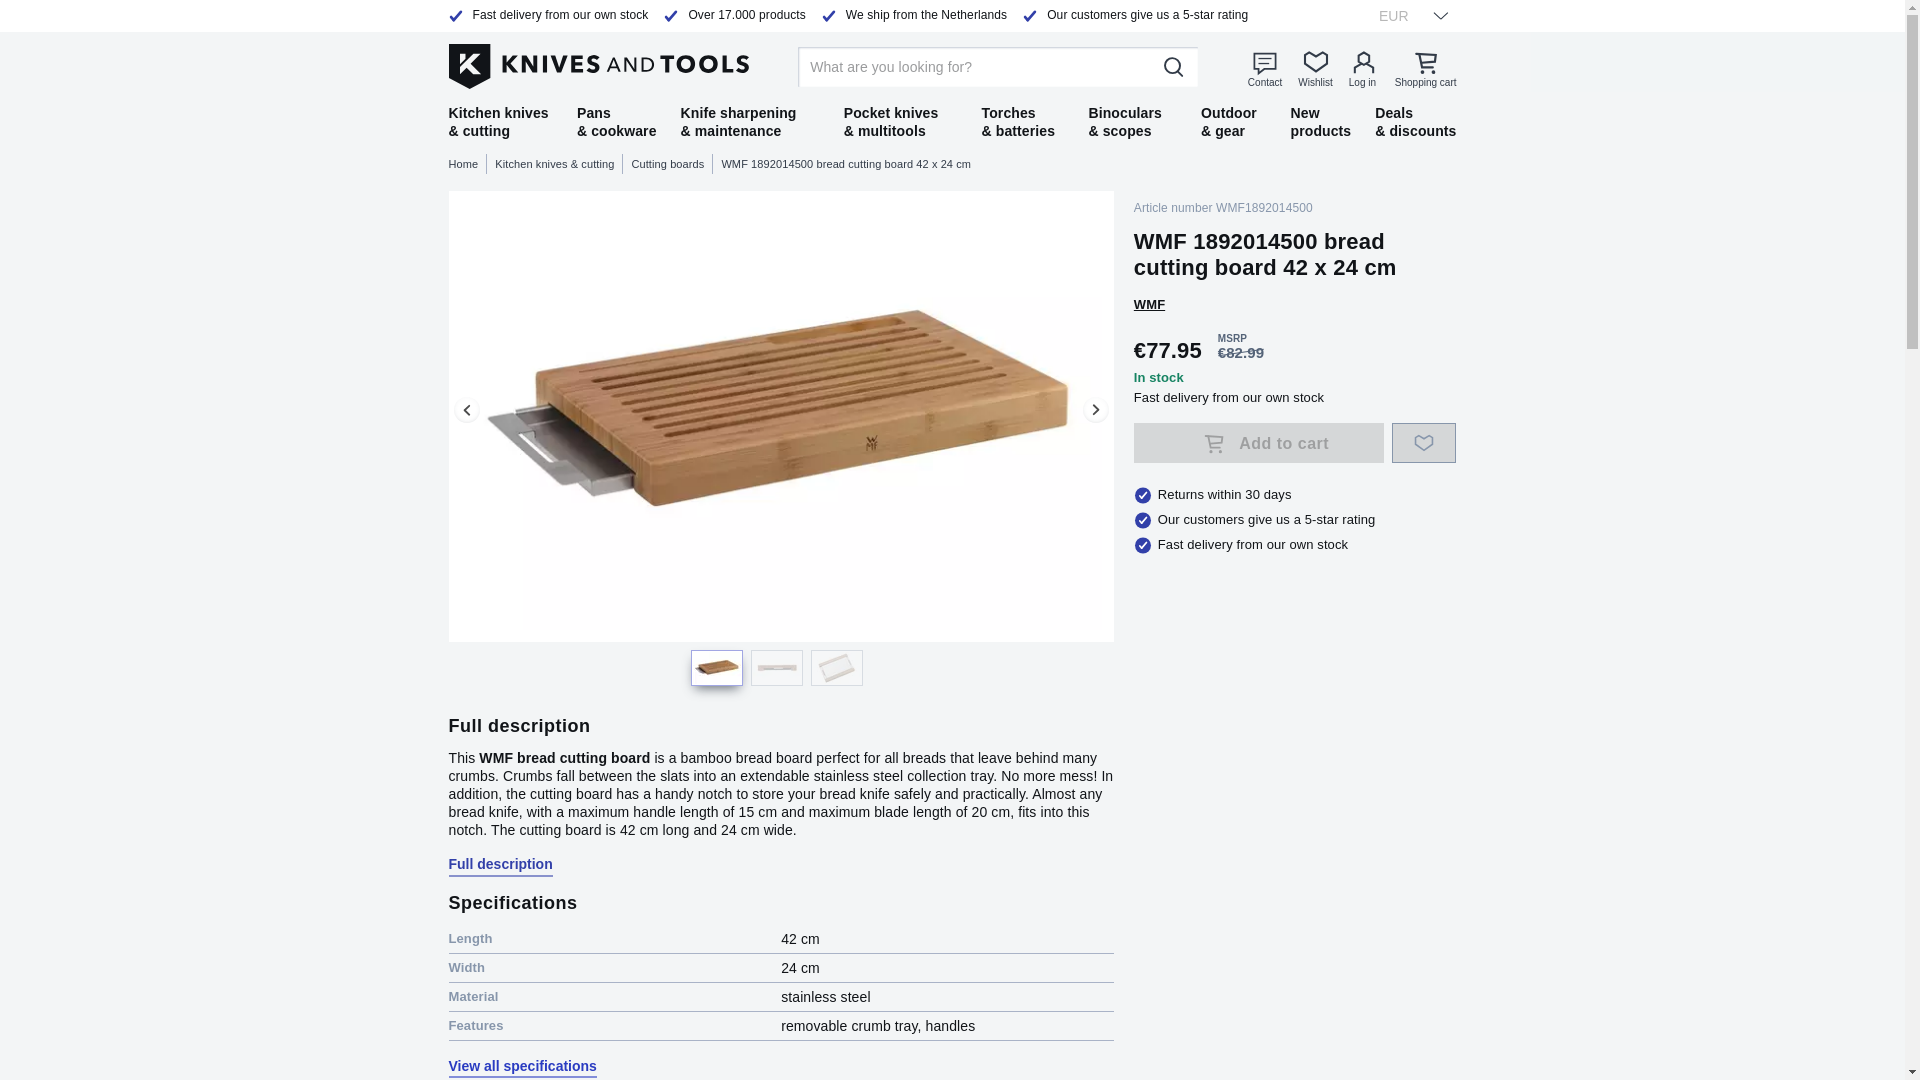 This screenshot has height=1080, width=1920. I want to click on EUR, so click(1407, 15).